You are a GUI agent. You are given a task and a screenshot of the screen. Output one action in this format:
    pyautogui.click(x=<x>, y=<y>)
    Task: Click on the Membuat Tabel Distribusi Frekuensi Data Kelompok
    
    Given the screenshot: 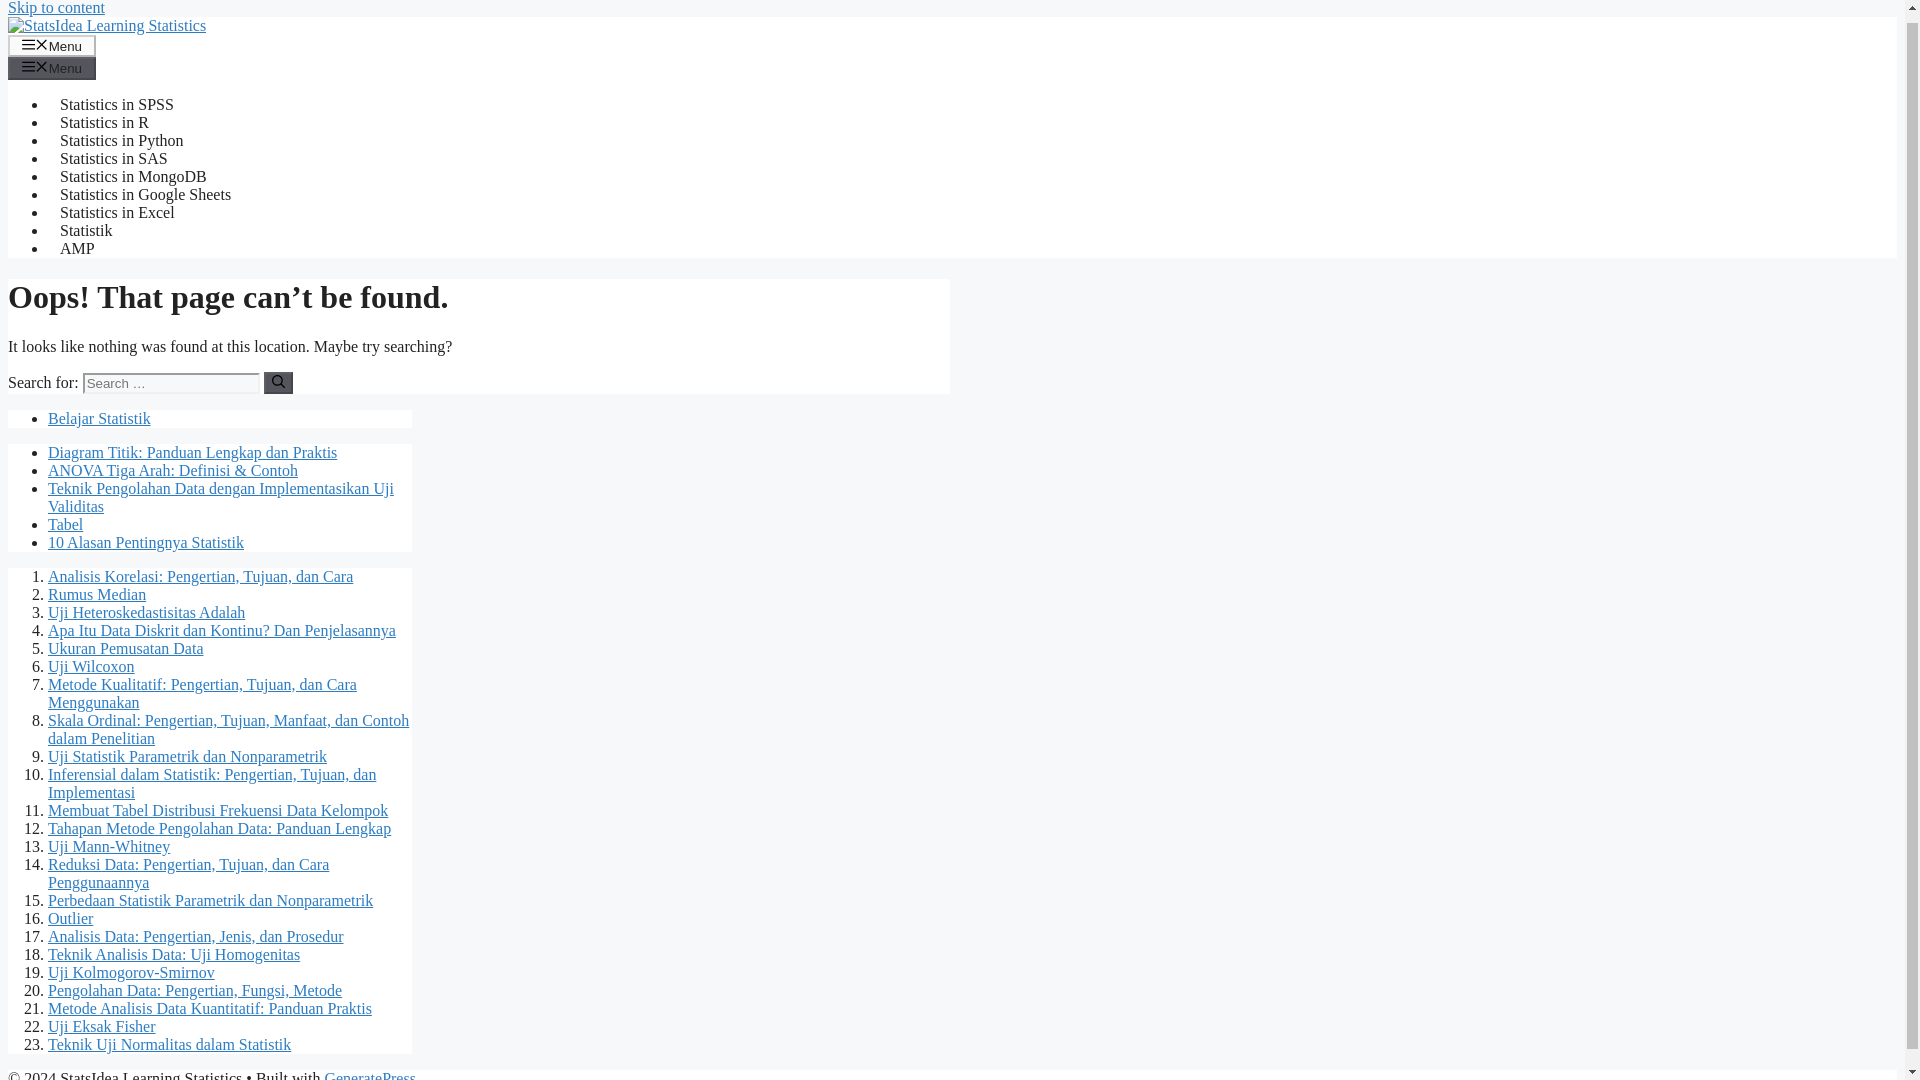 What is the action you would take?
    pyautogui.click(x=218, y=810)
    